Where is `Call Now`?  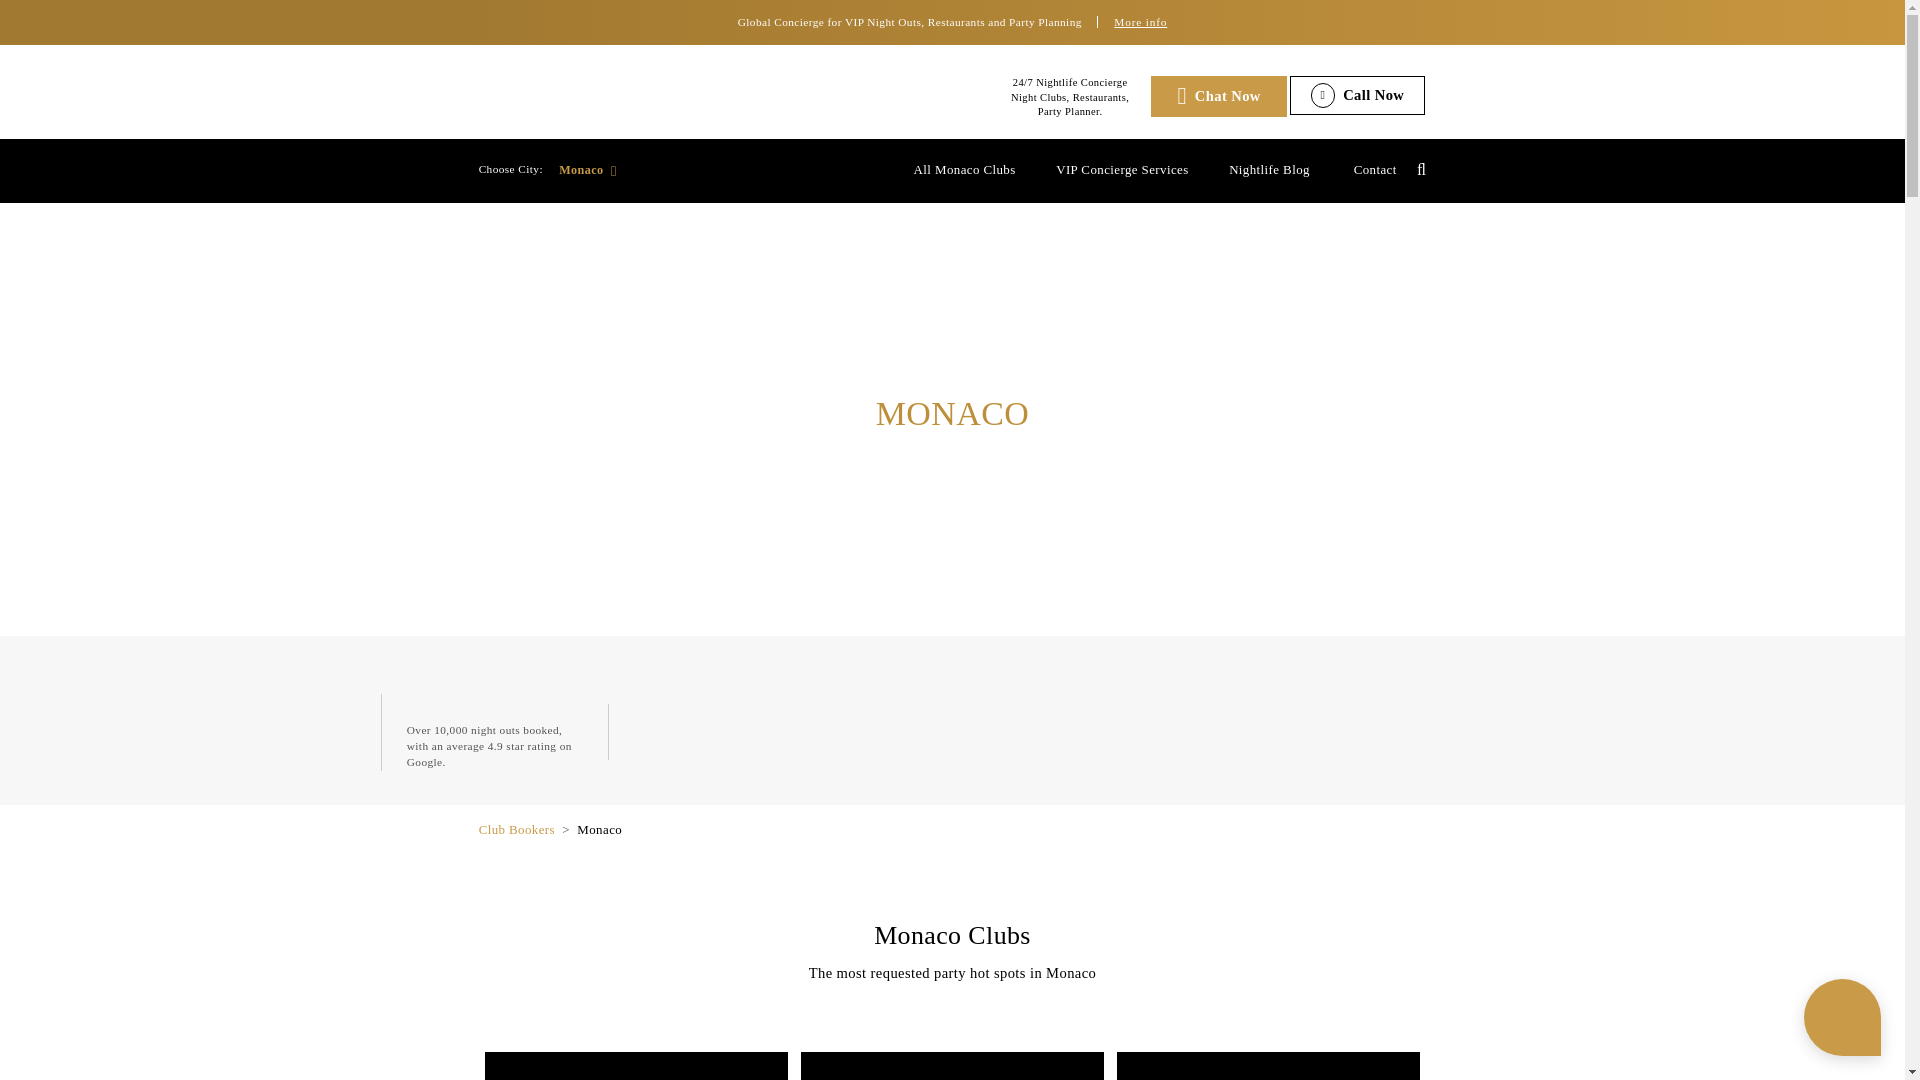 Call Now is located at coordinates (1676, 117).